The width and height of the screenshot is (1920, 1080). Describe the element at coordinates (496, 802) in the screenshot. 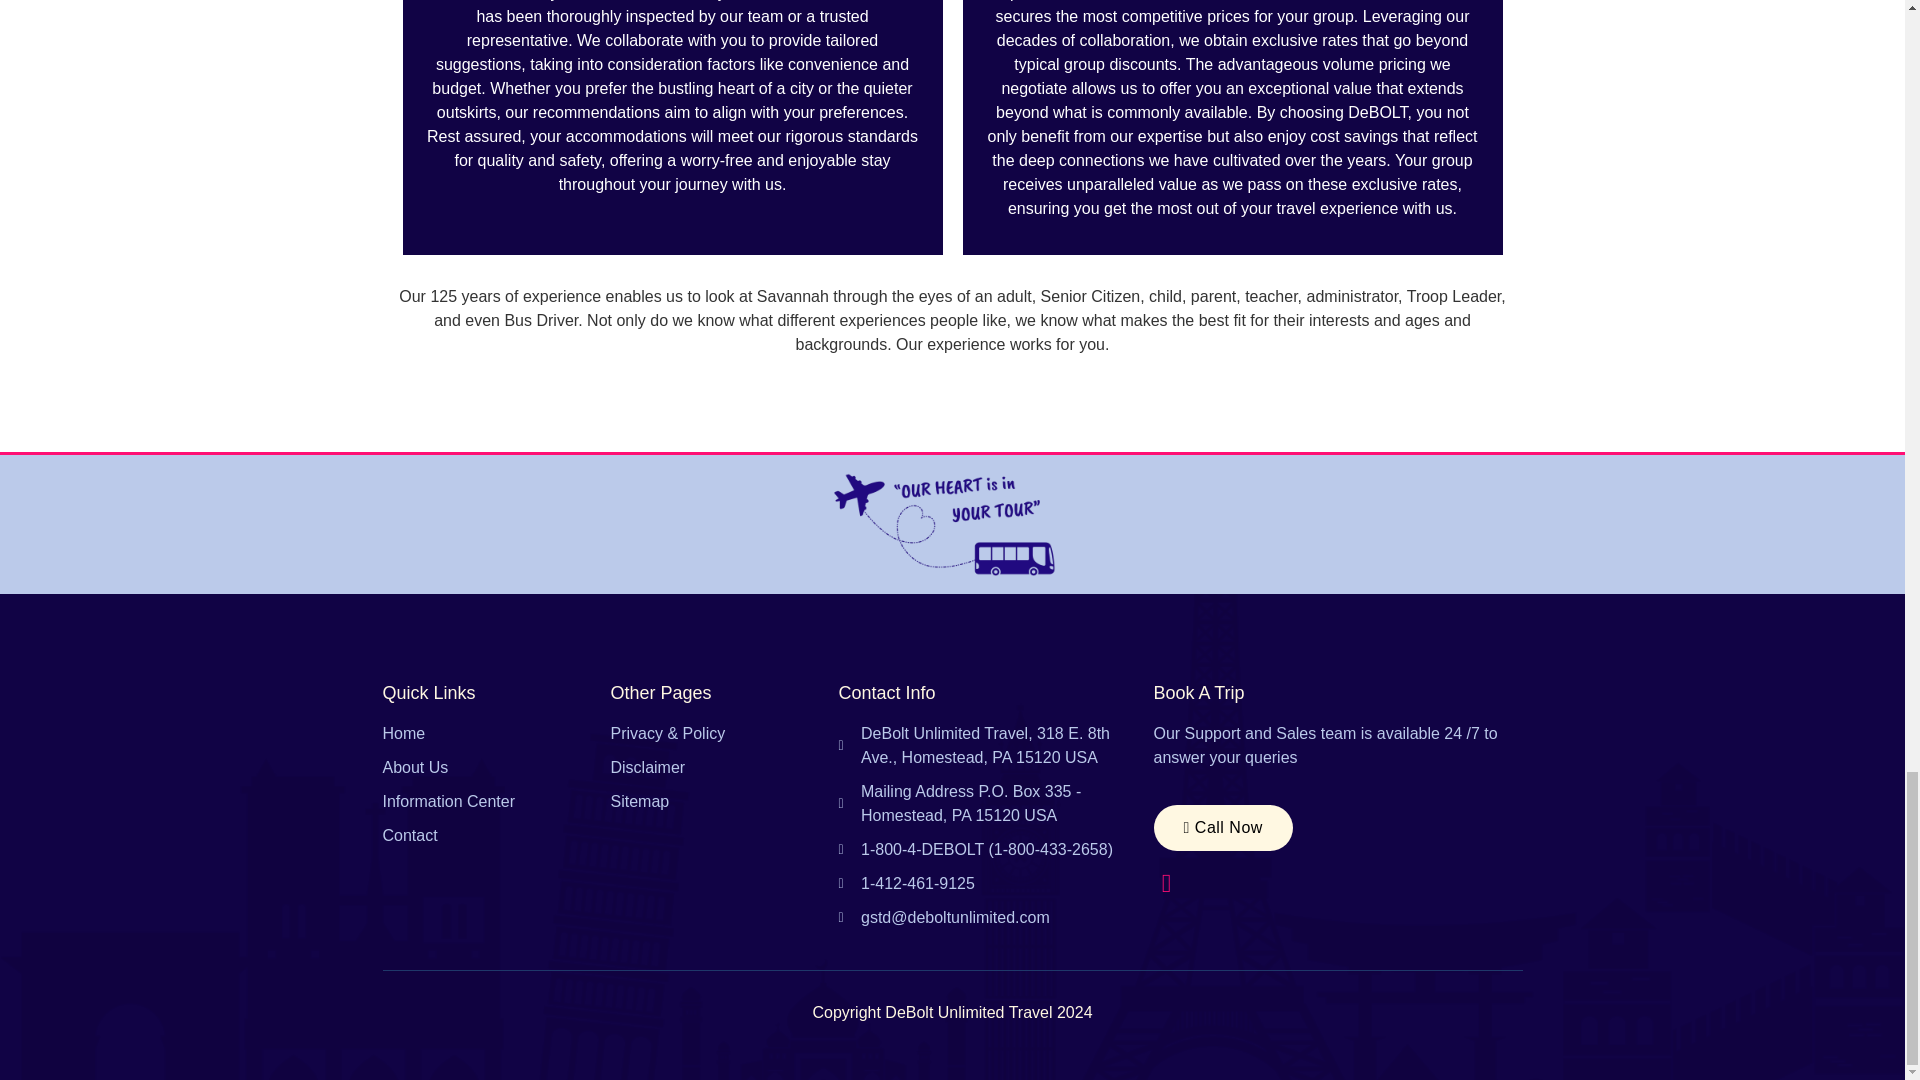

I see `Information Center` at that location.